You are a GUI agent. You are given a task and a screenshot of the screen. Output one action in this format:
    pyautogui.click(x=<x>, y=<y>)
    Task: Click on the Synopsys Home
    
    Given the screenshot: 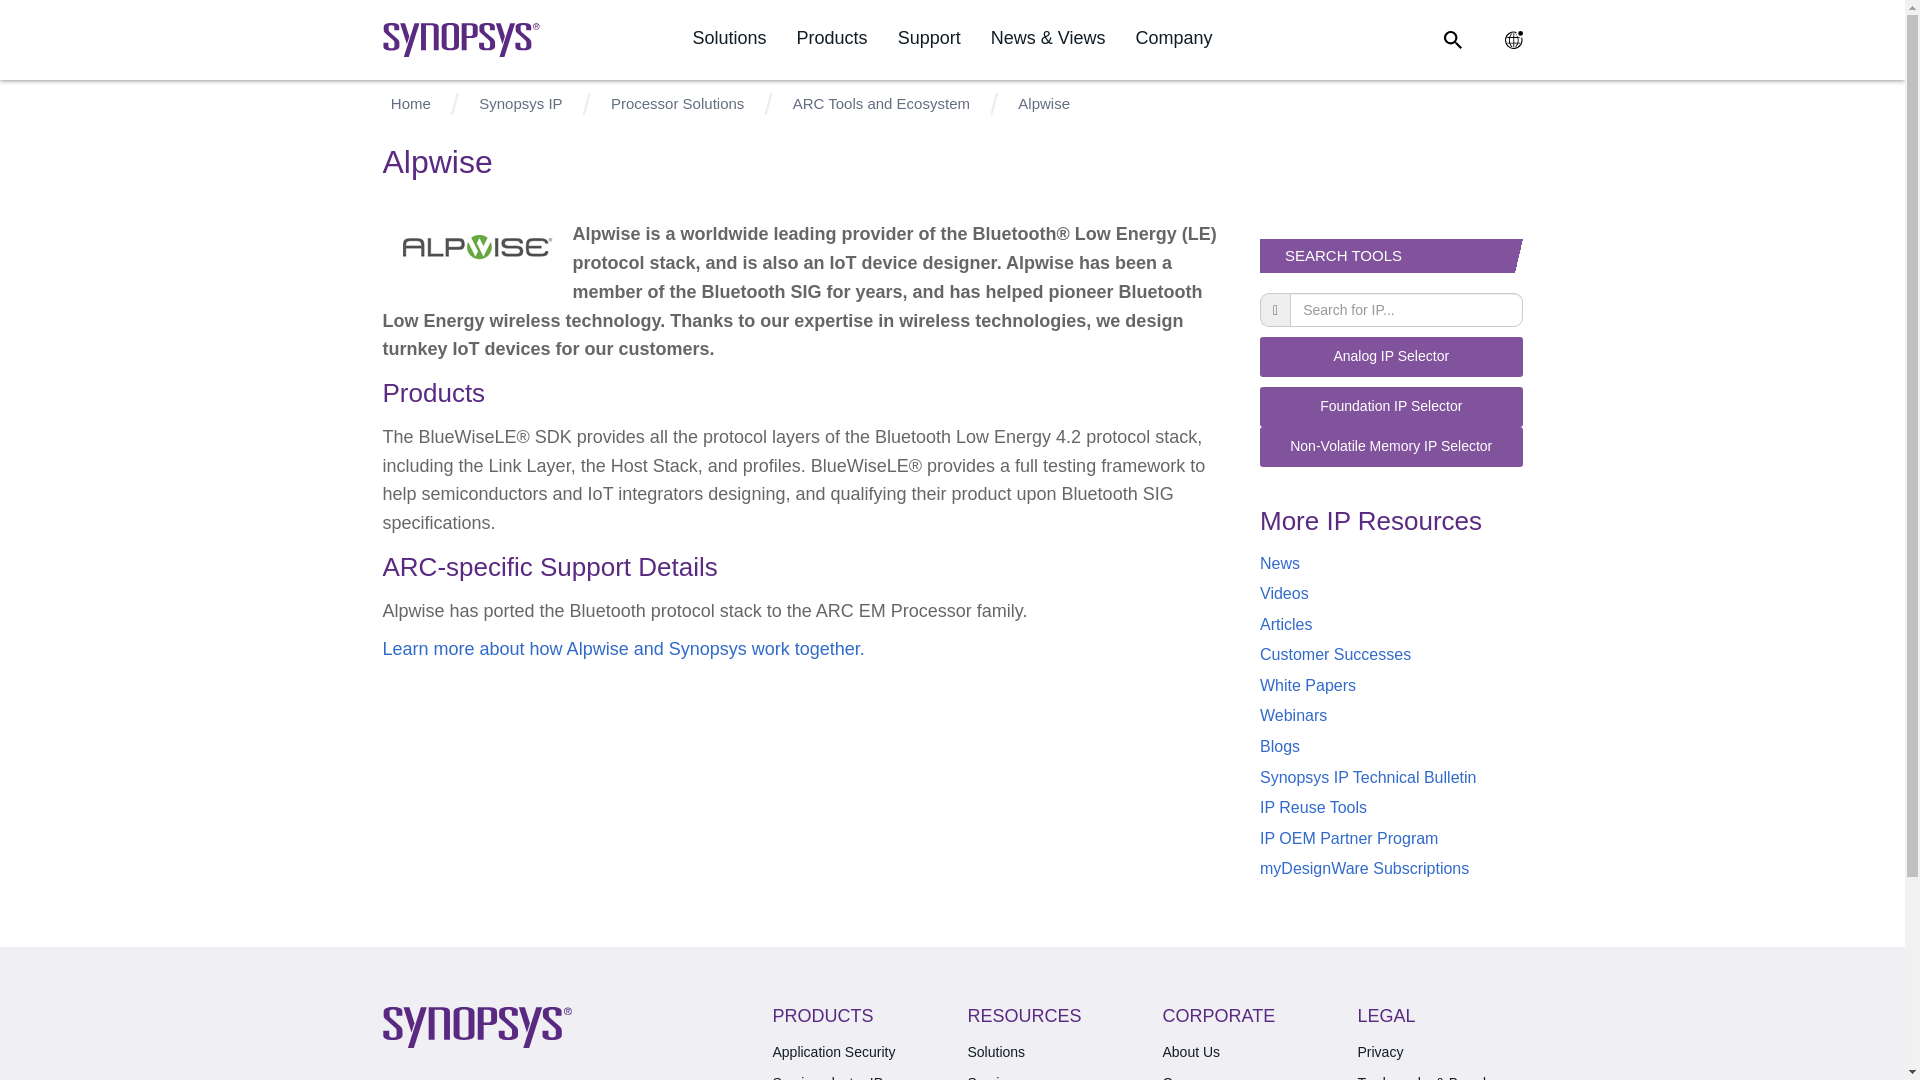 What is the action you would take?
    pyautogui.click(x=460, y=40)
    